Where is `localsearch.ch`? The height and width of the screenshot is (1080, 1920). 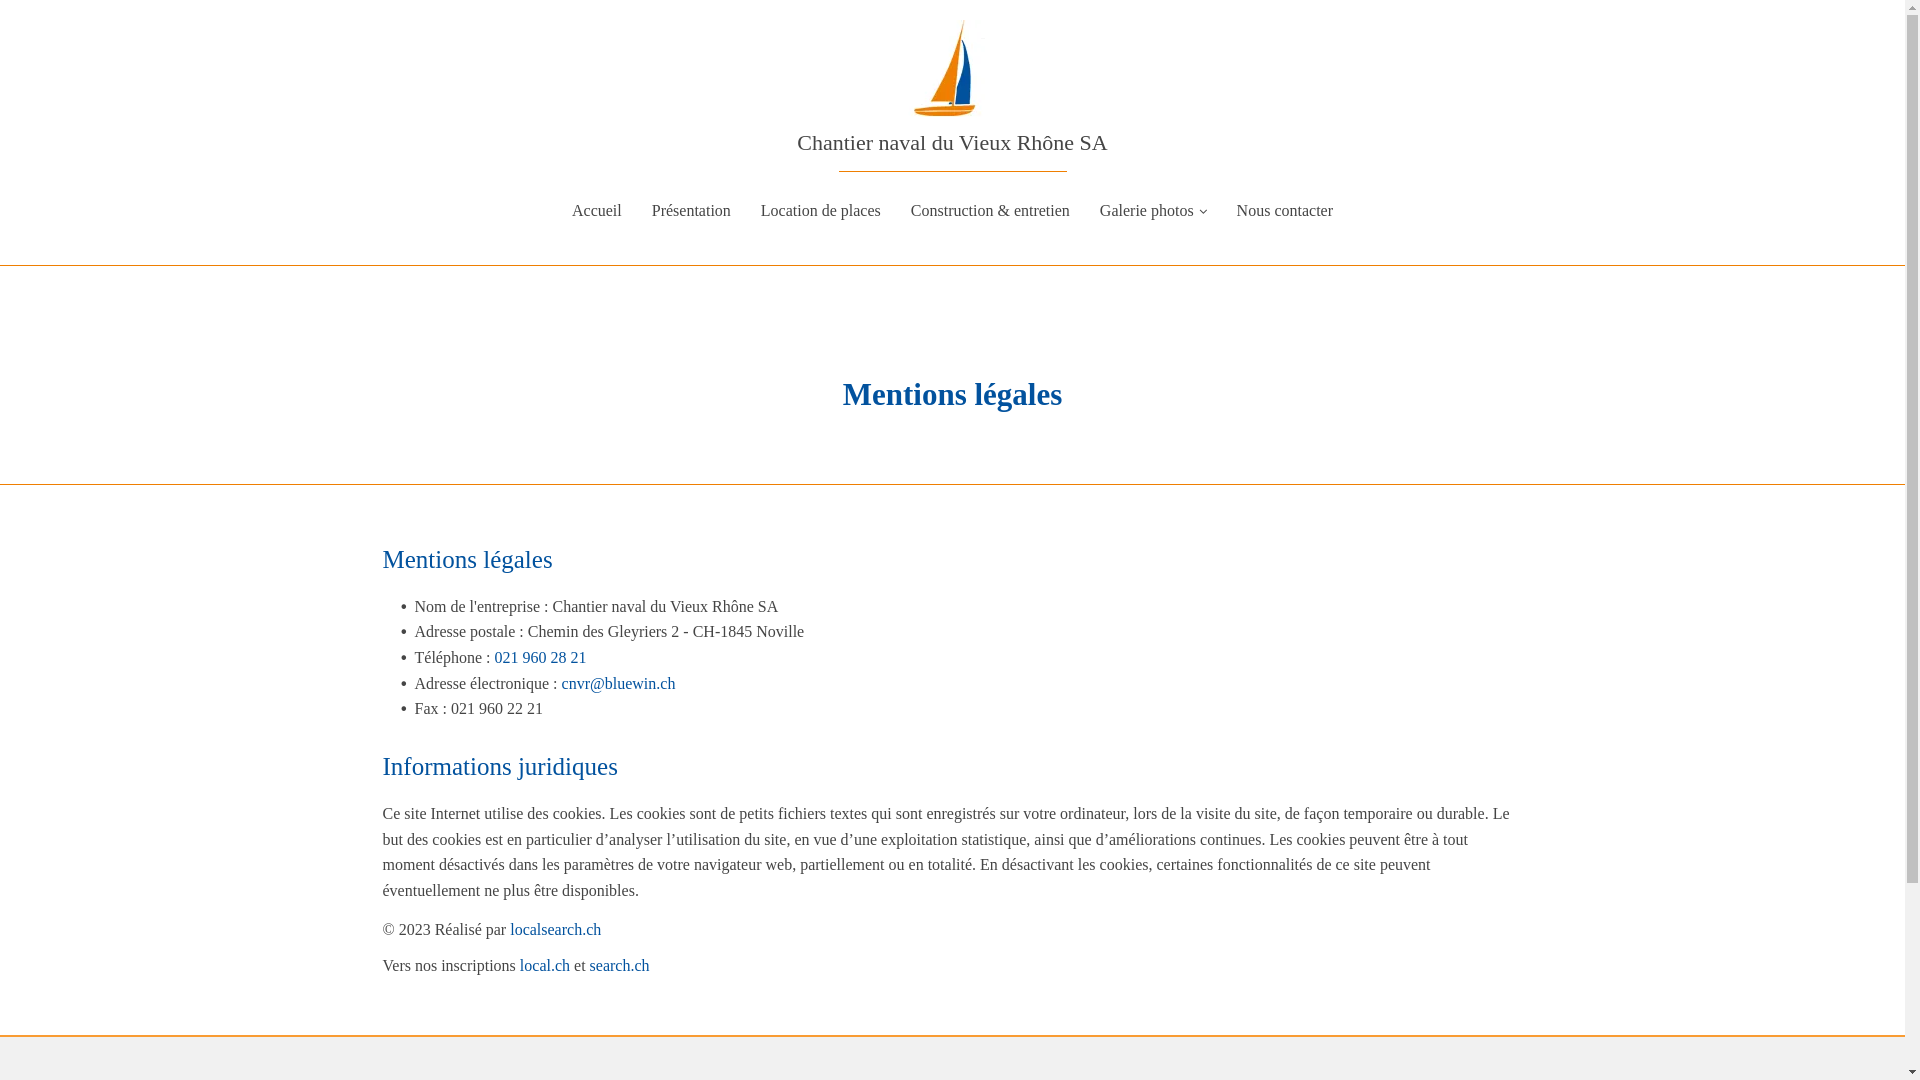
localsearch.ch is located at coordinates (556, 930).